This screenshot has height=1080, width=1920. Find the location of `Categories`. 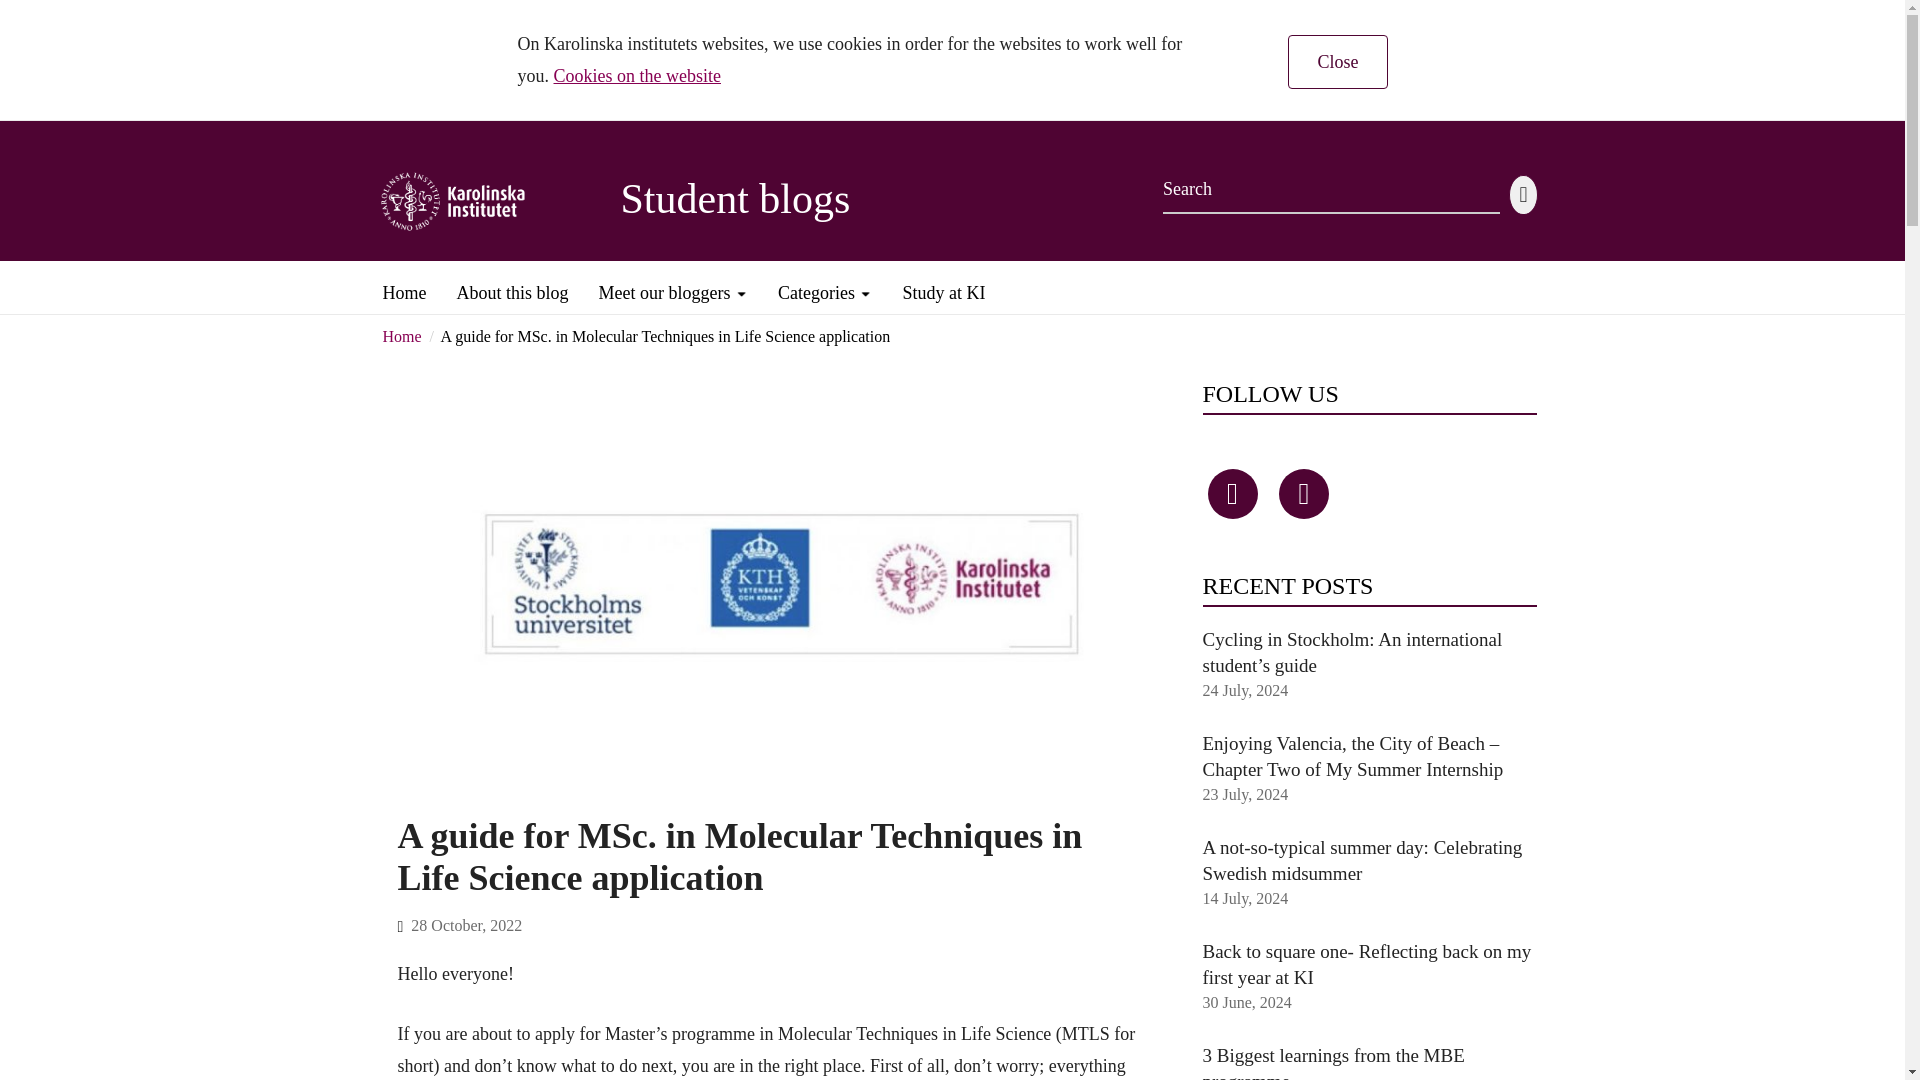

Categories is located at coordinates (824, 285).